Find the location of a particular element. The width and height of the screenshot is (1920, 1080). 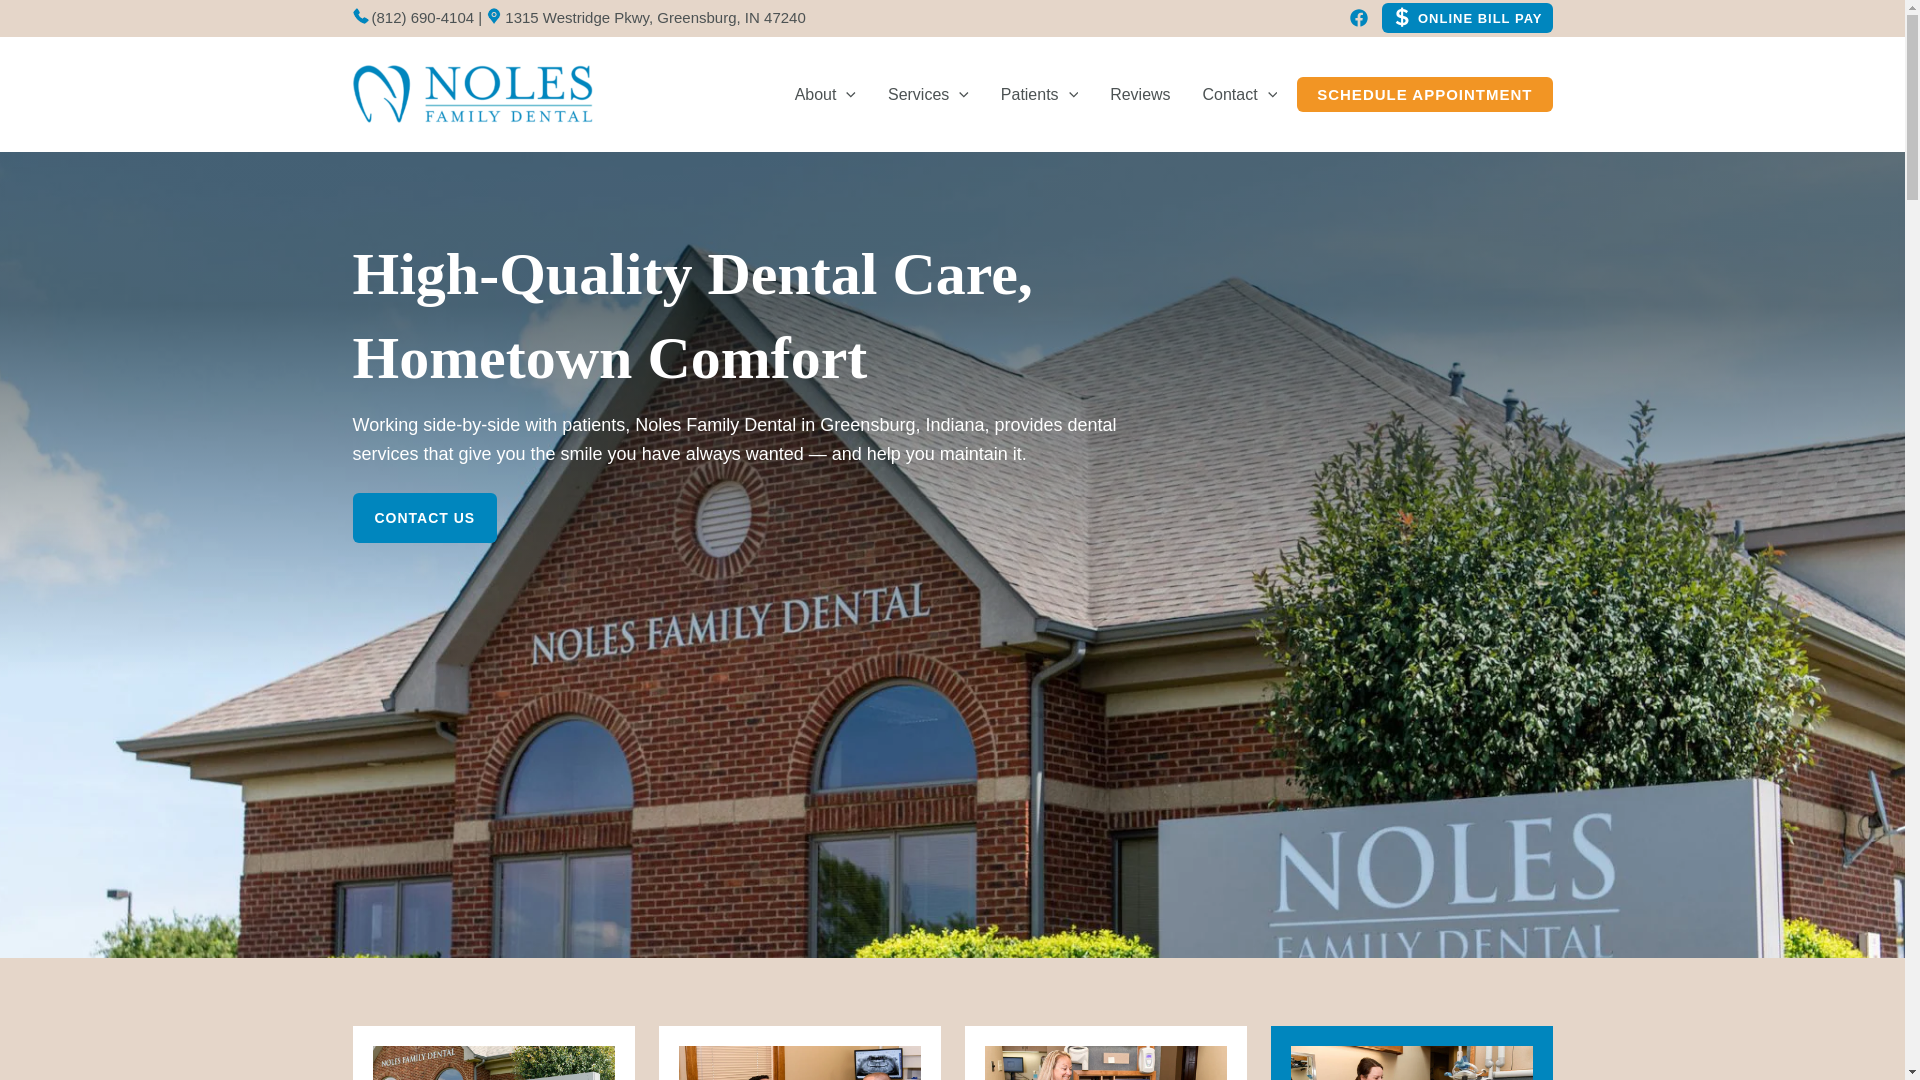

Services is located at coordinates (928, 94).